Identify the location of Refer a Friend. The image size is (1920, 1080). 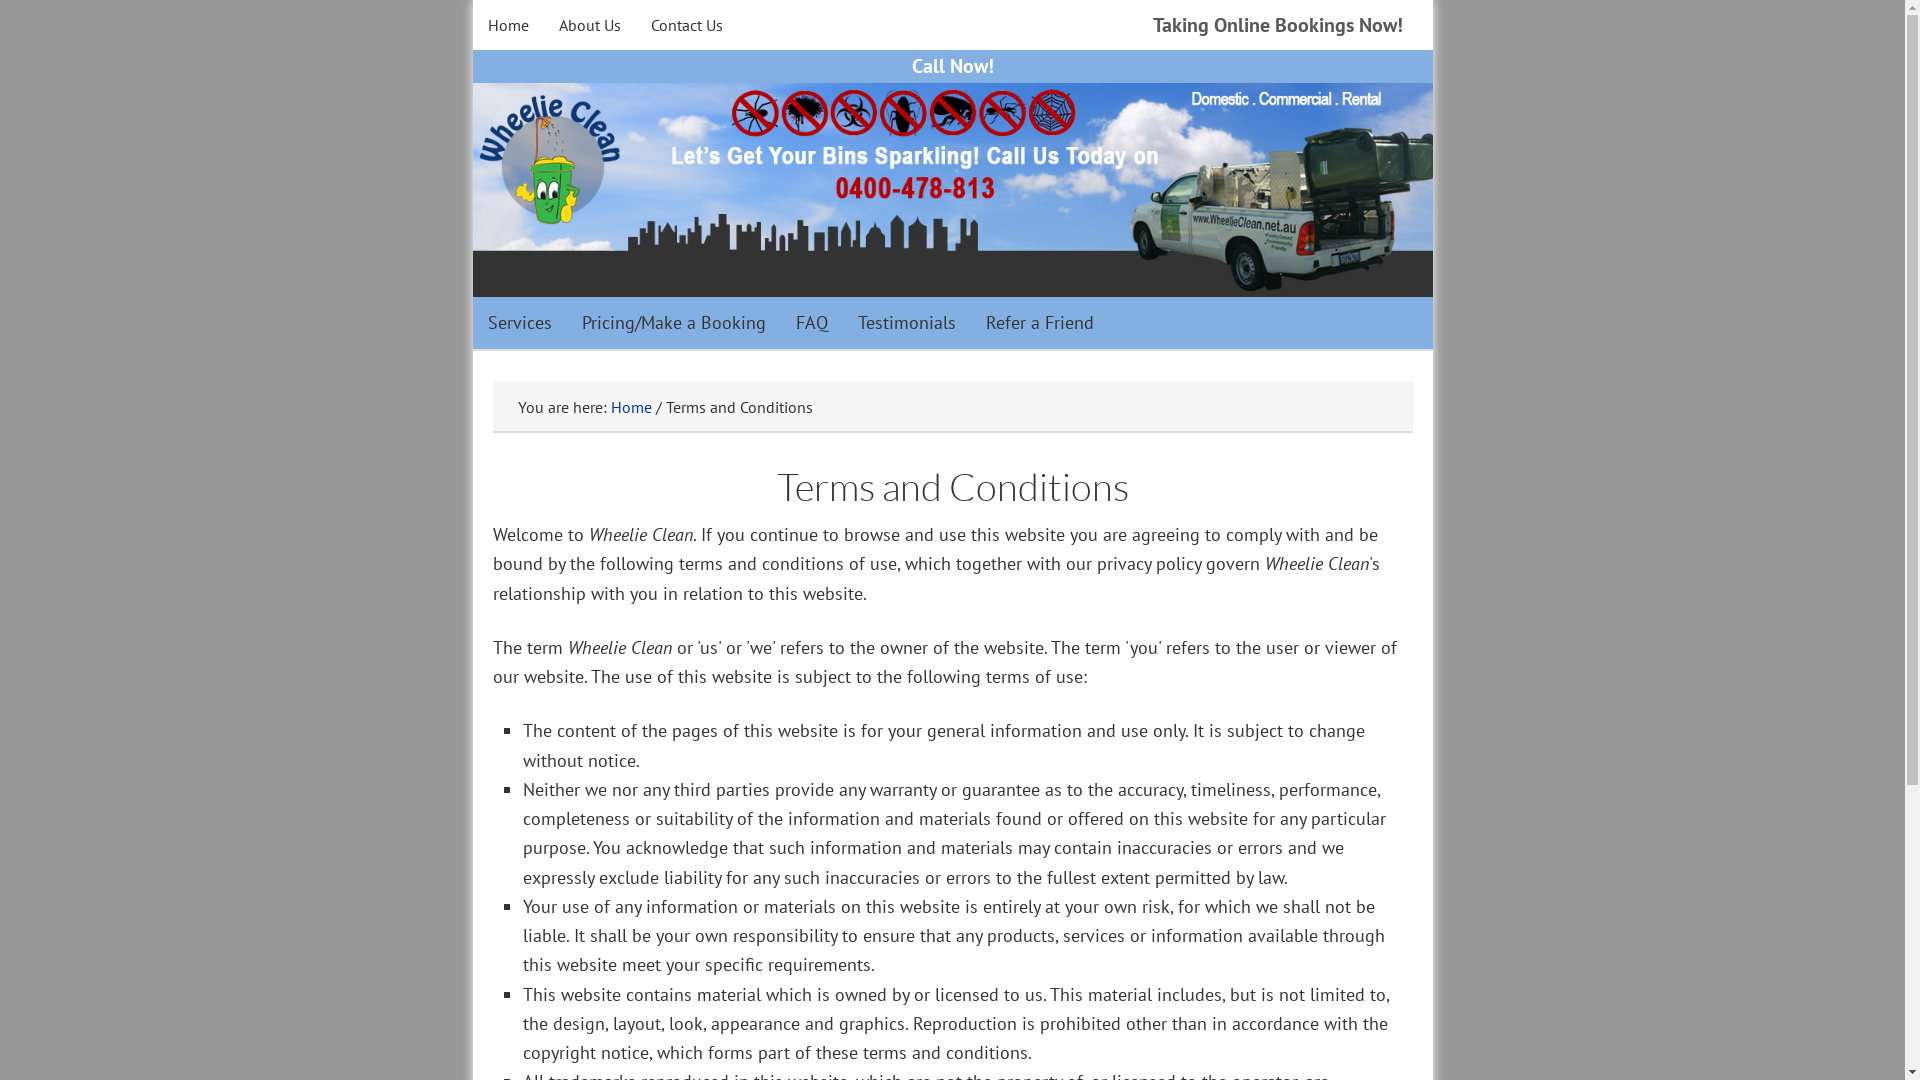
(1039, 322).